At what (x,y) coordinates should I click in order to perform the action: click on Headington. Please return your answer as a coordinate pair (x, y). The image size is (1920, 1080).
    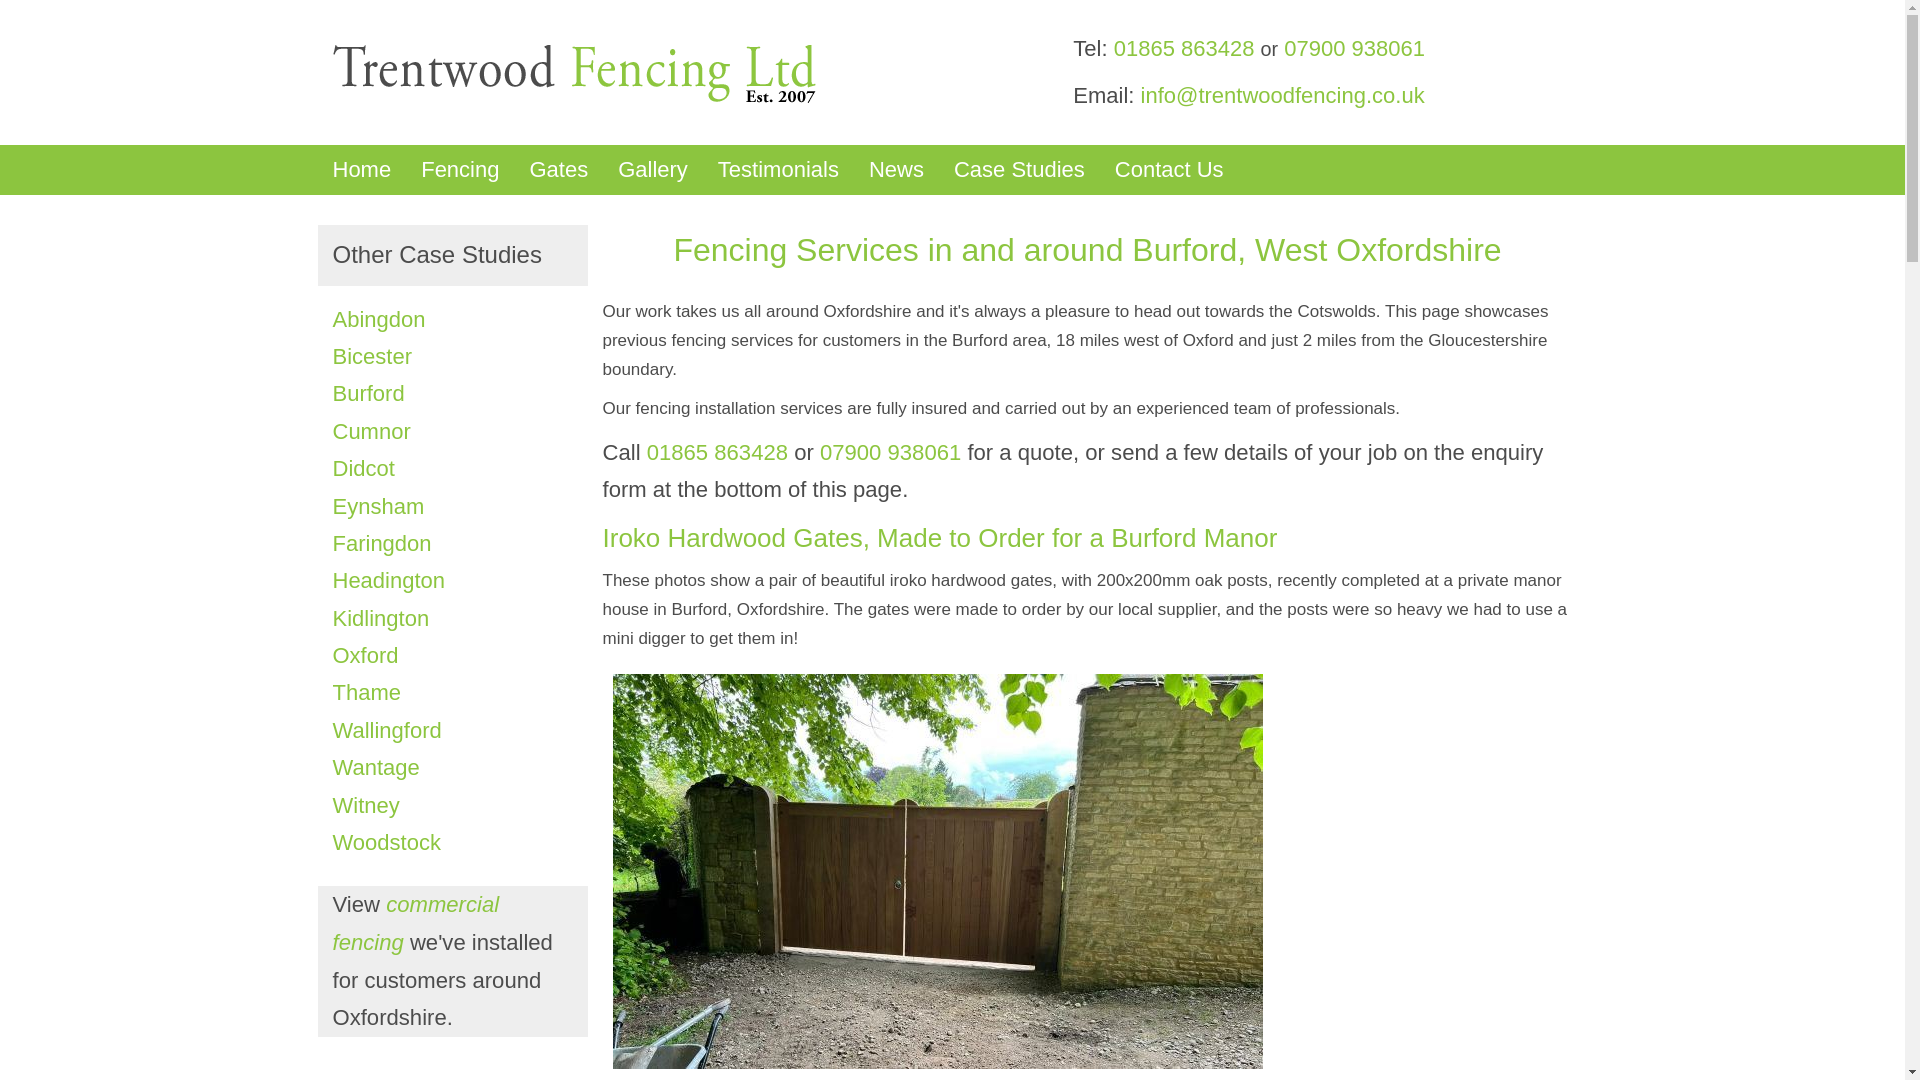
    Looking at the image, I should click on (388, 580).